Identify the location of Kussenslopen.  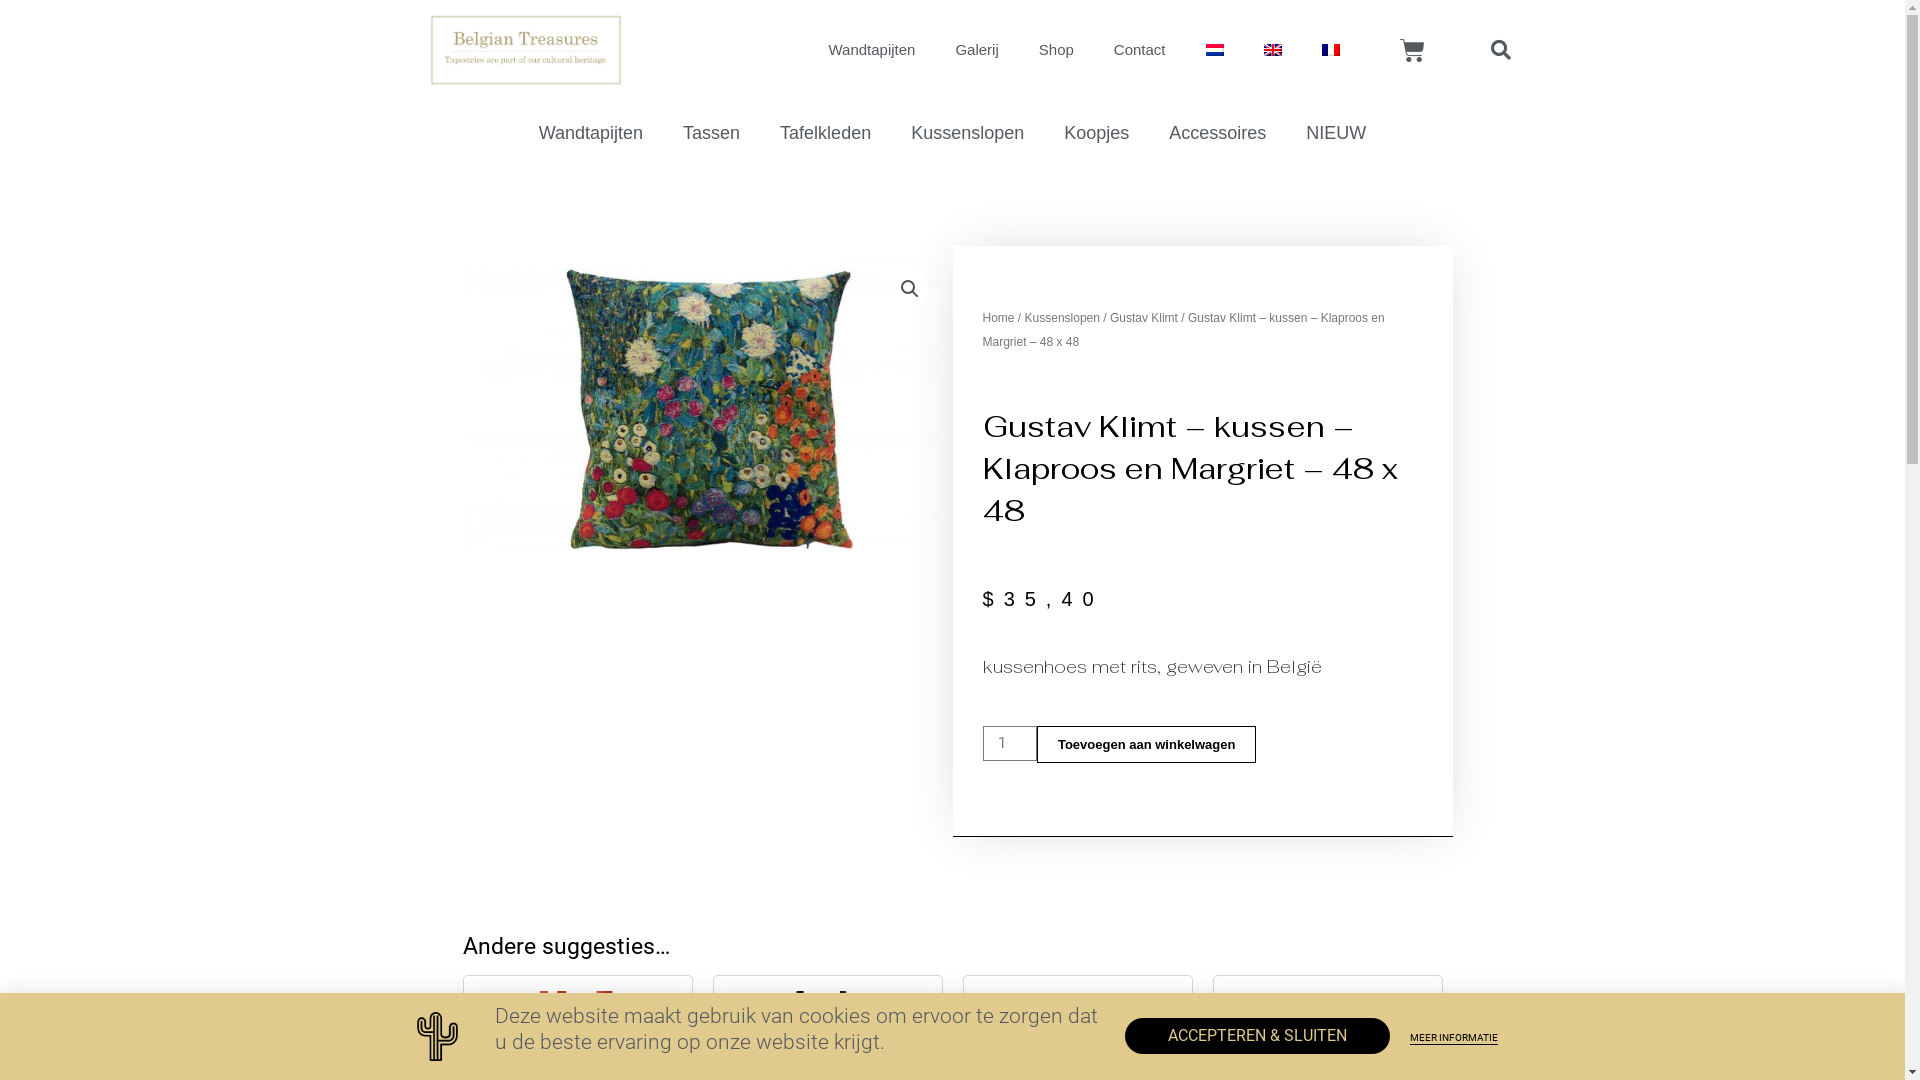
(968, 132).